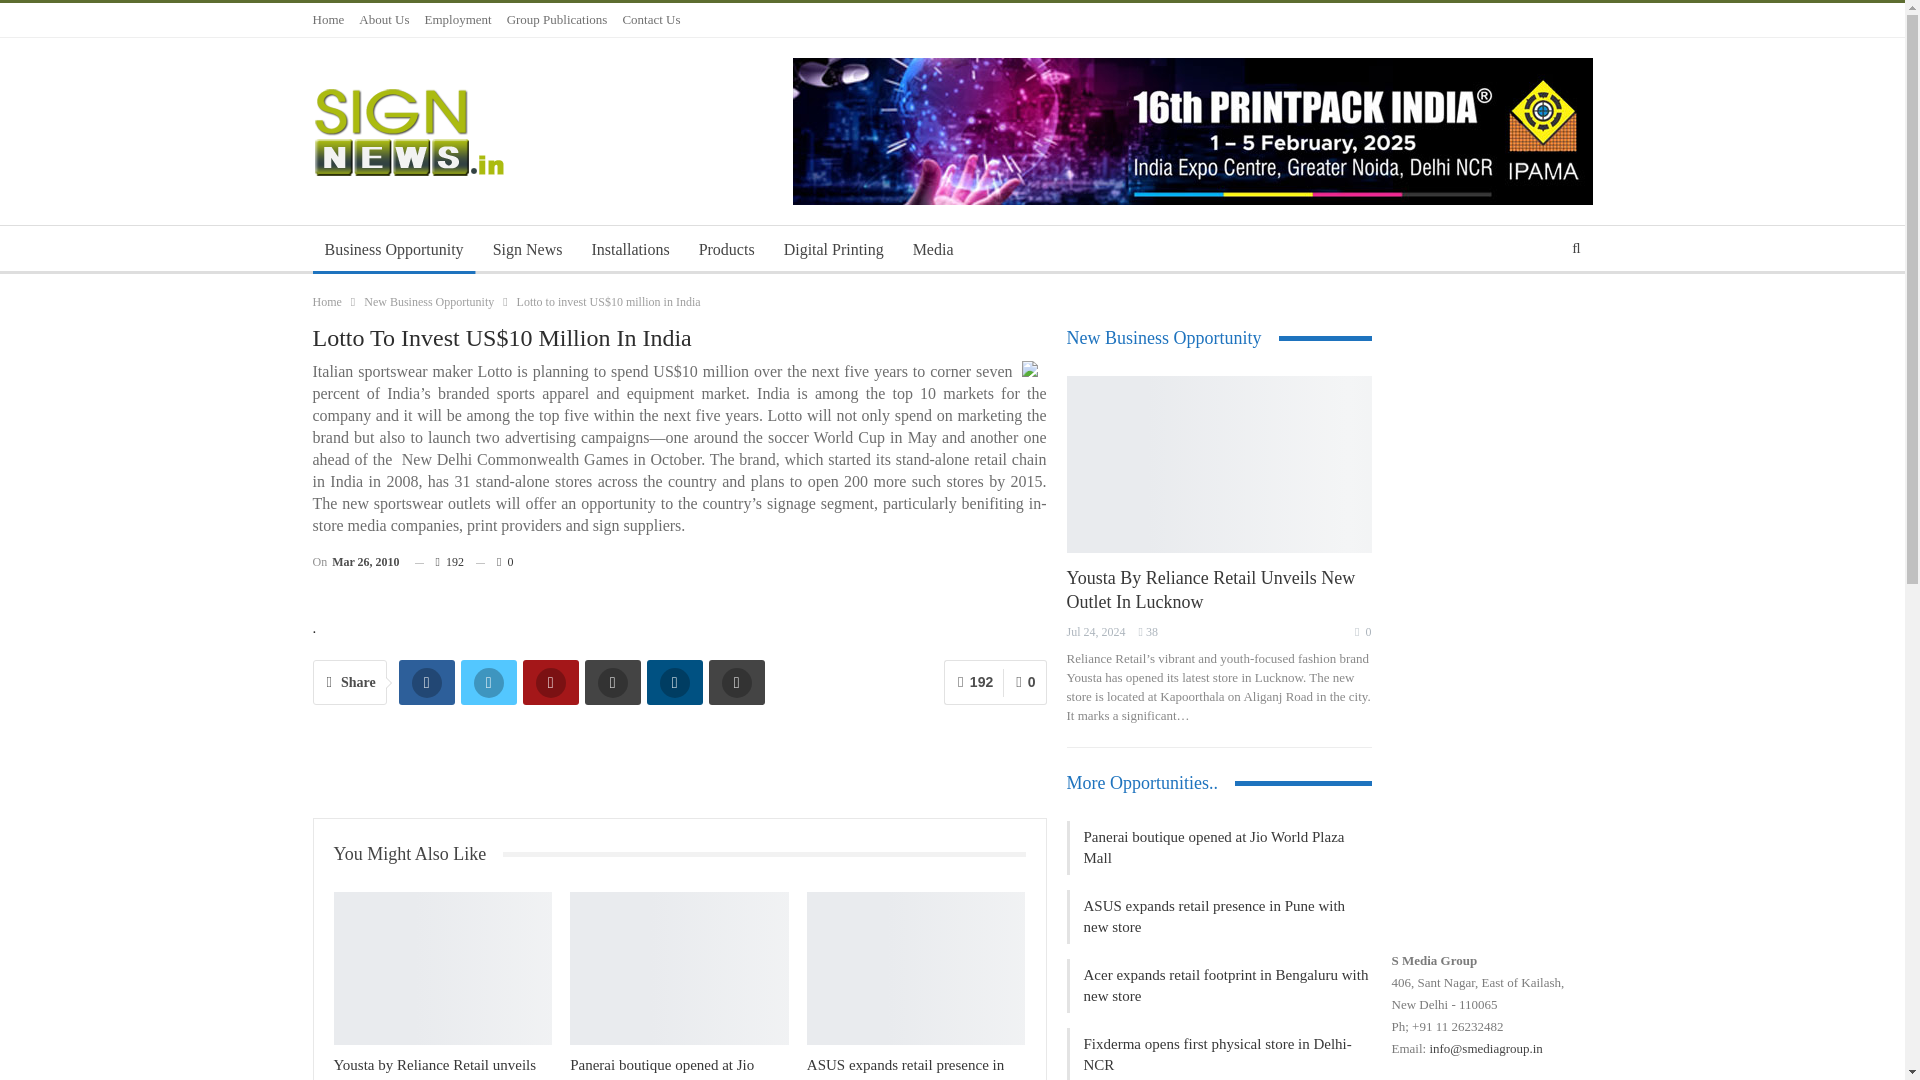  Describe the element at coordinates (905, 1068) in the screenshot. I see `ASUS expands retail presence in Pune with new store` at that location.